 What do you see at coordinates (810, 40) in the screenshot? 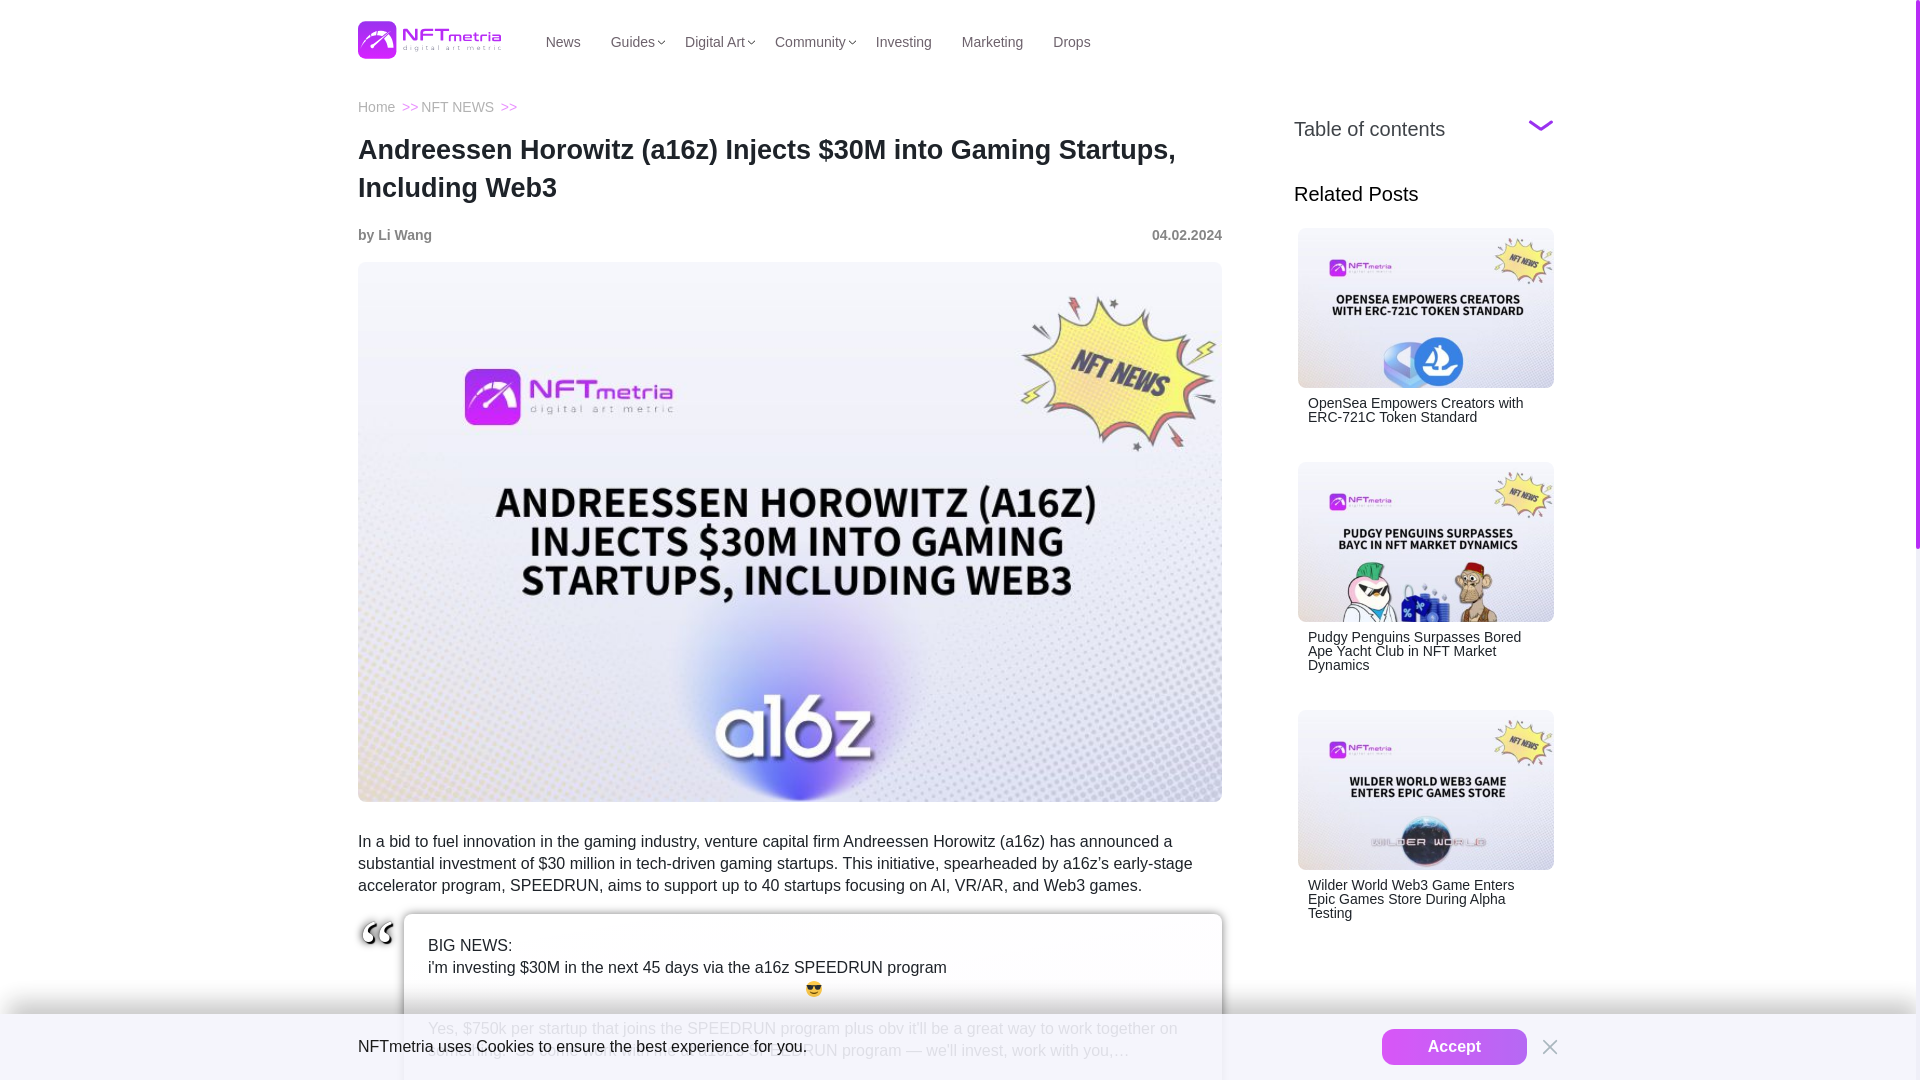
I see `Community` at bounding box center [810, 40].